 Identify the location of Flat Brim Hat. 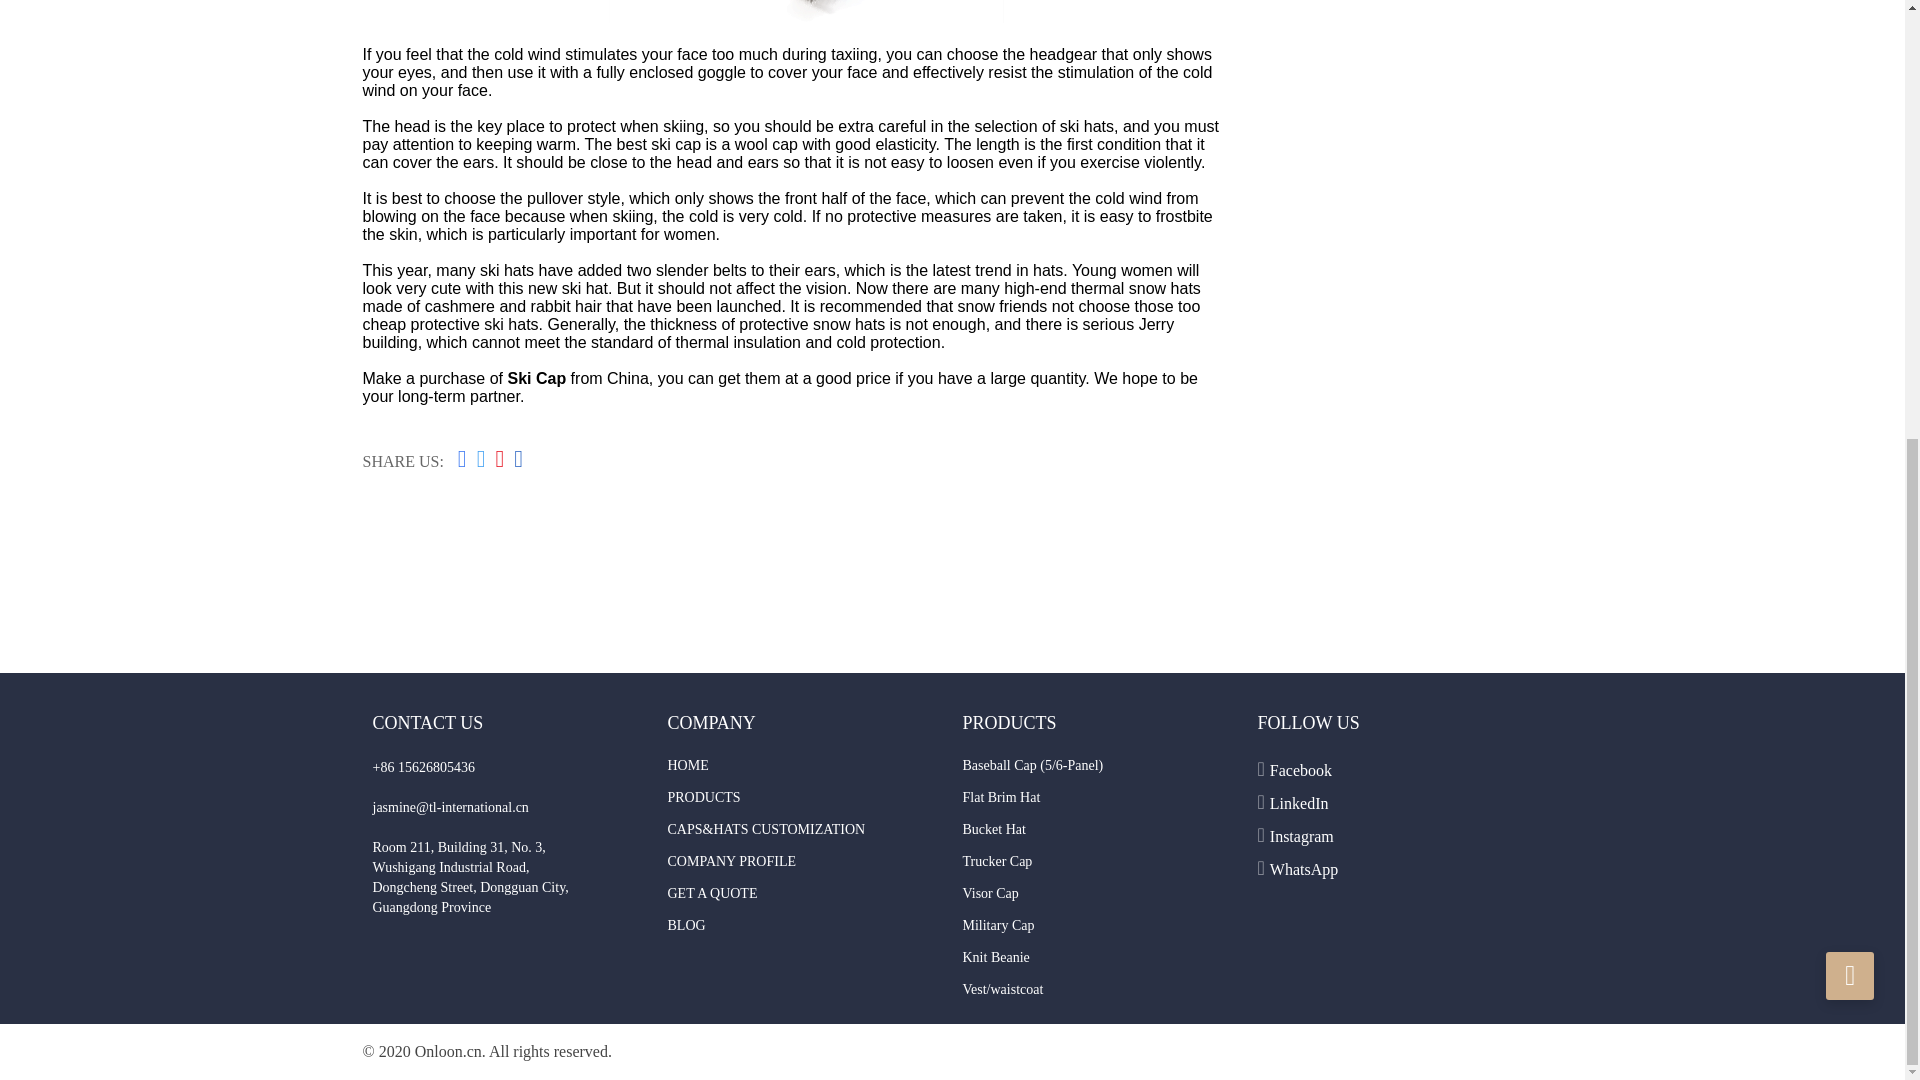
(1000, 796).